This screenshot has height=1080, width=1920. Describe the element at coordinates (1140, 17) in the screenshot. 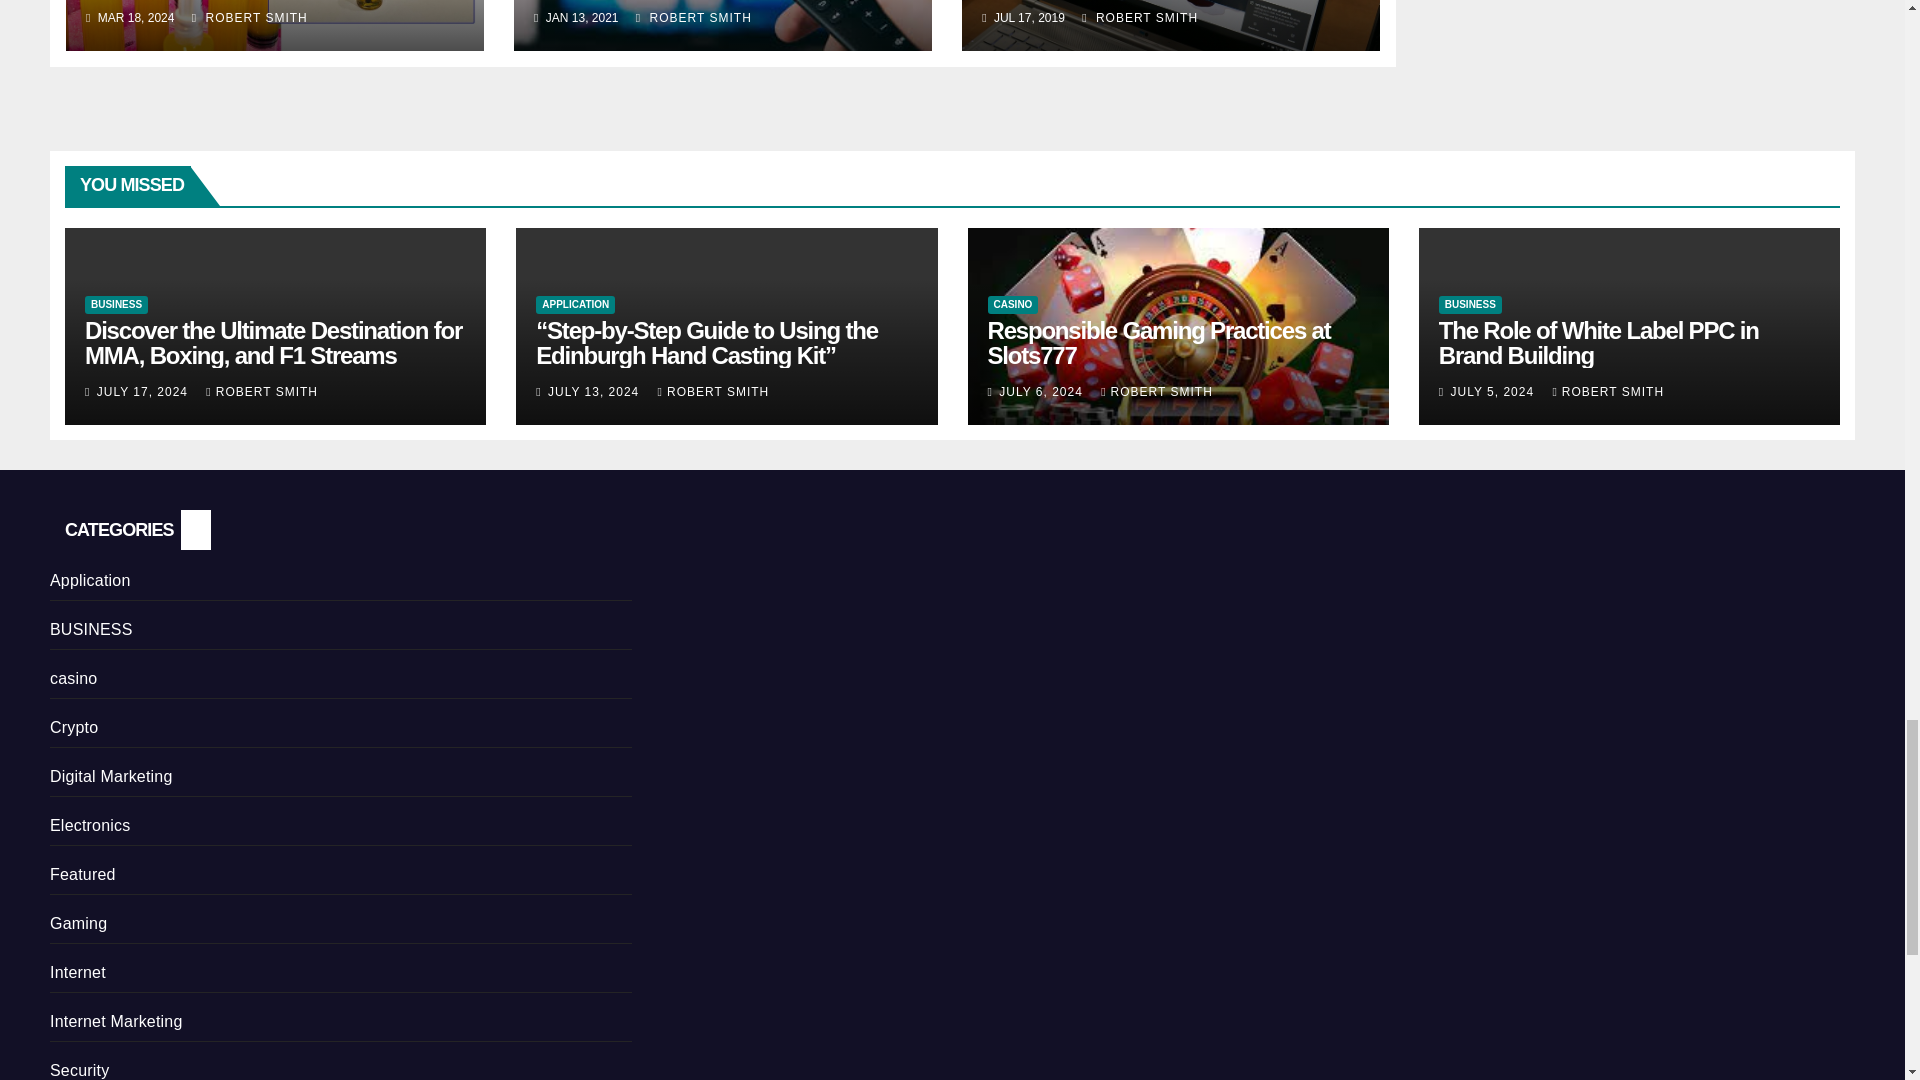

I see `ROBERT SMITH` at that location.